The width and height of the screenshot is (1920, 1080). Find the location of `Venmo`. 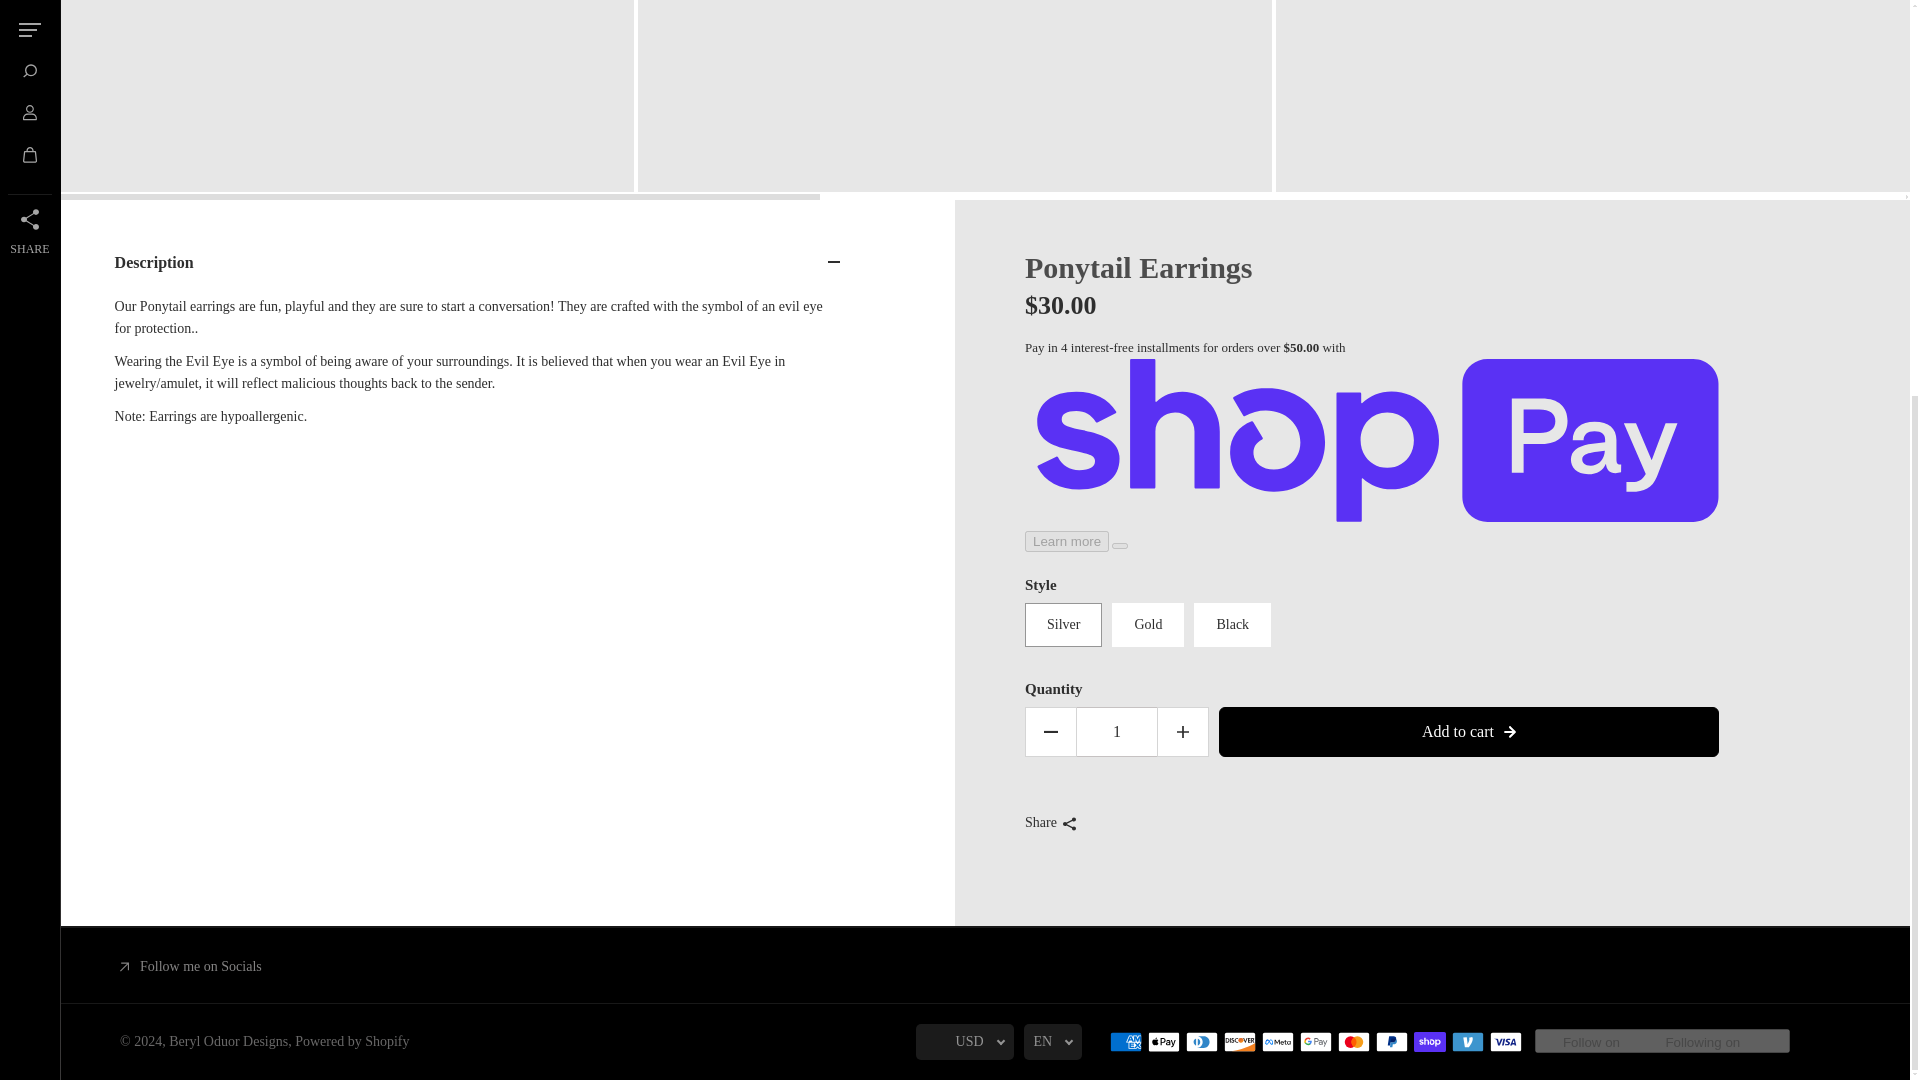

Venmo is located at coordinates (1468, 1042).